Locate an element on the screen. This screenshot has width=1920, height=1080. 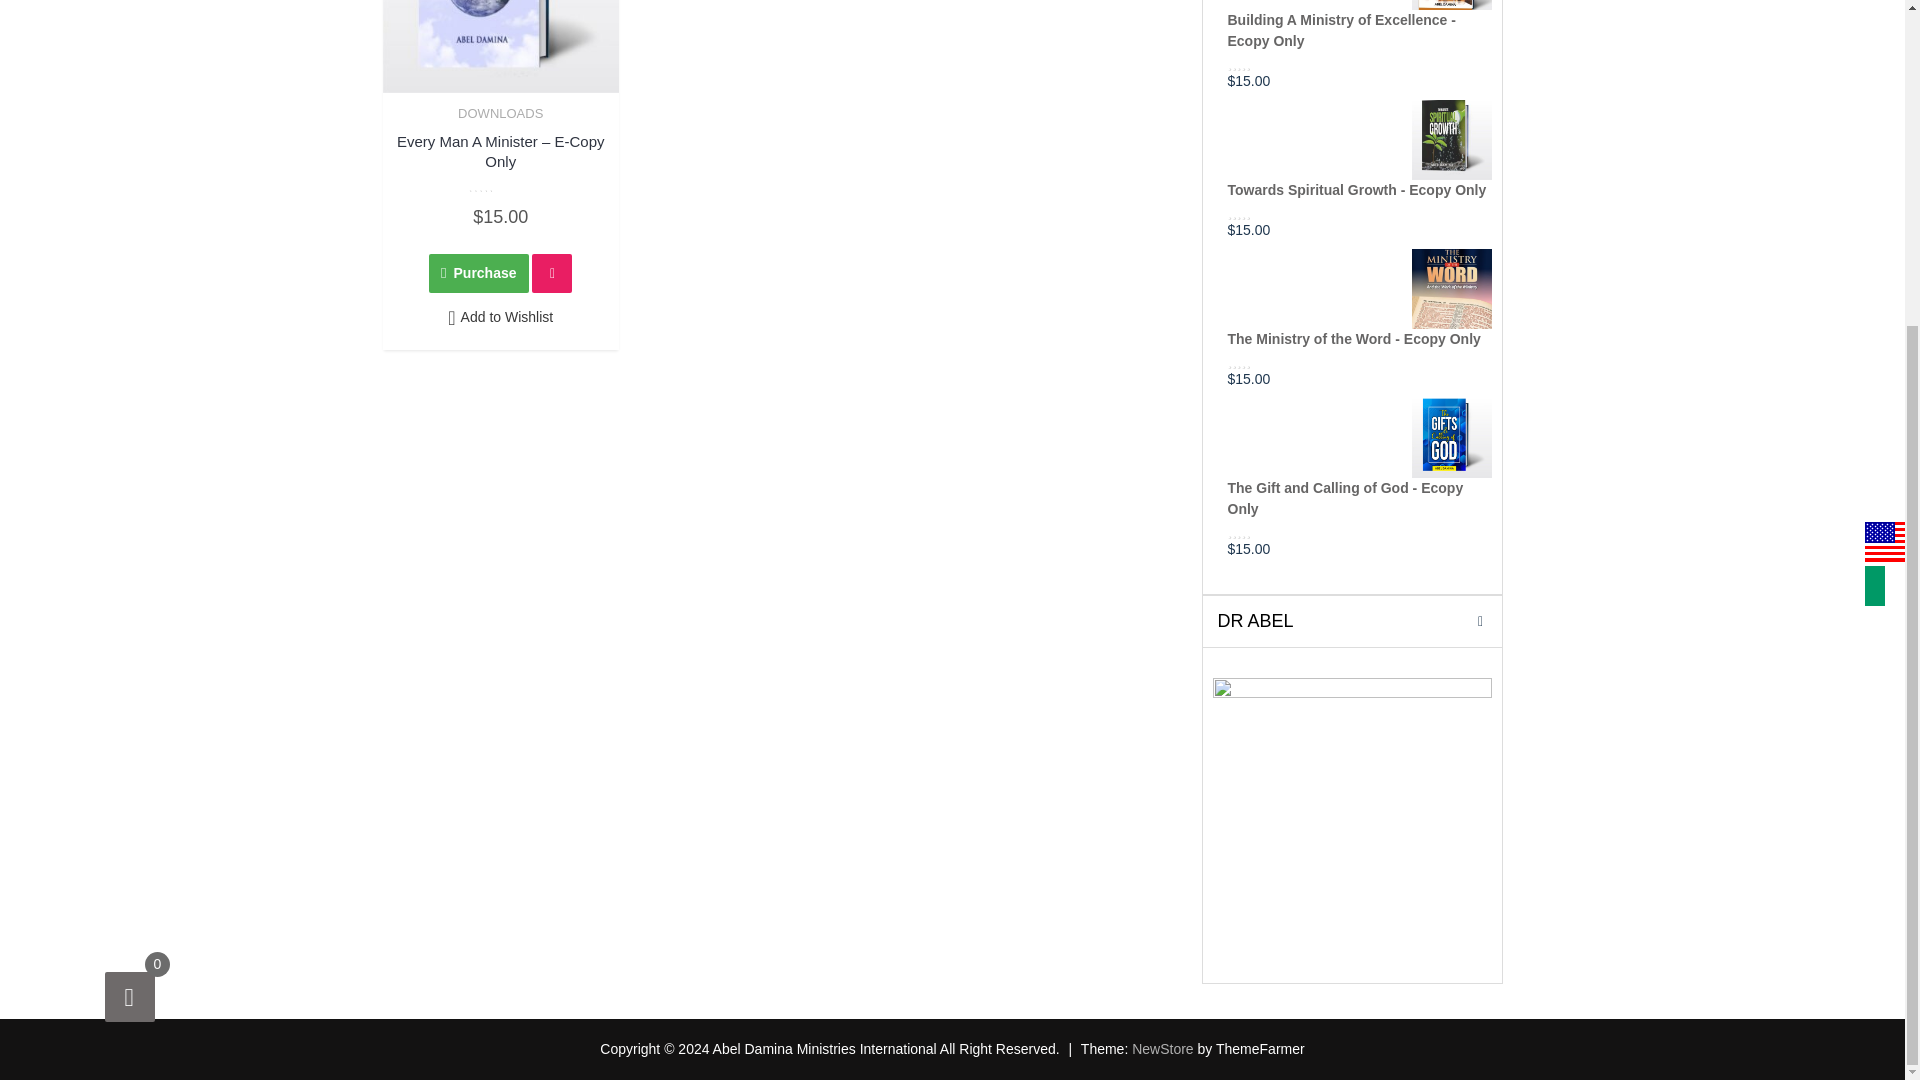
Purchase is located at coordinates (478, 272).